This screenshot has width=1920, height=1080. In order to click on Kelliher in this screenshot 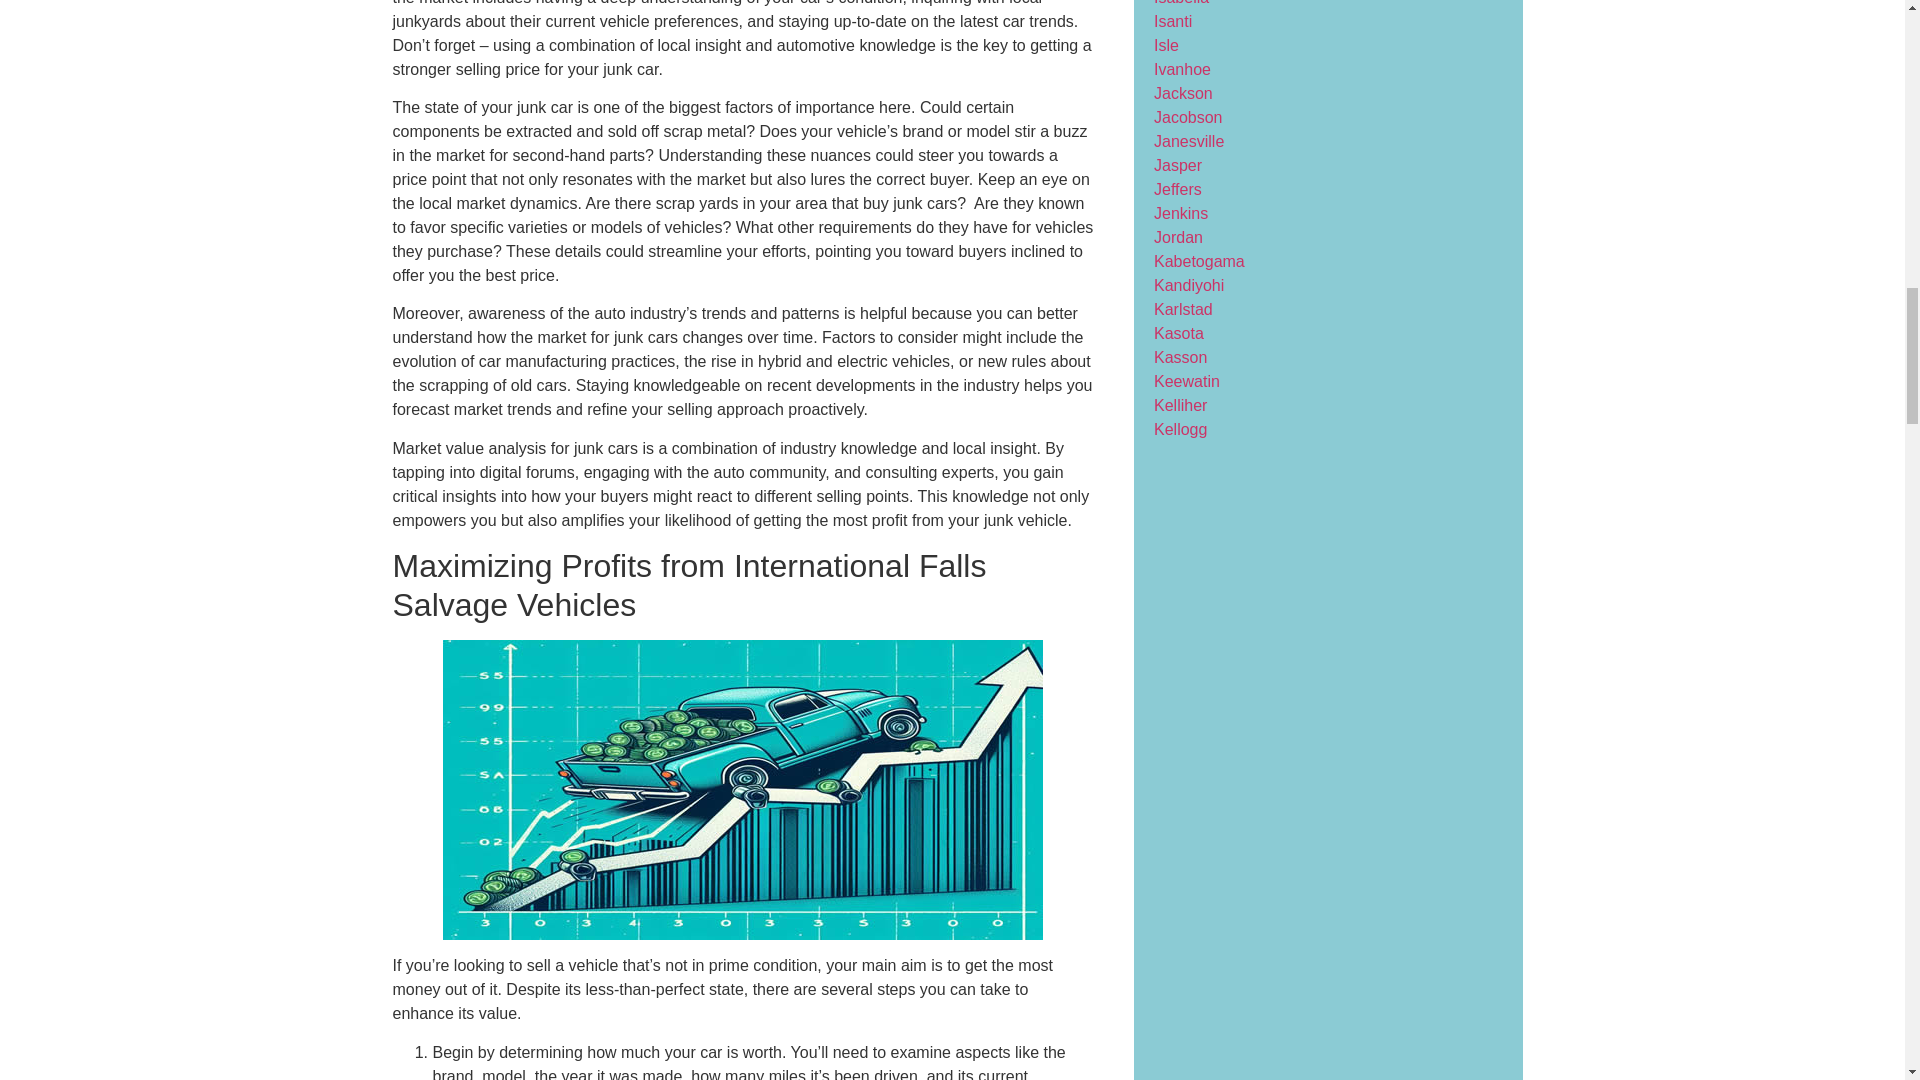, I will do `click(1180, 405)`.